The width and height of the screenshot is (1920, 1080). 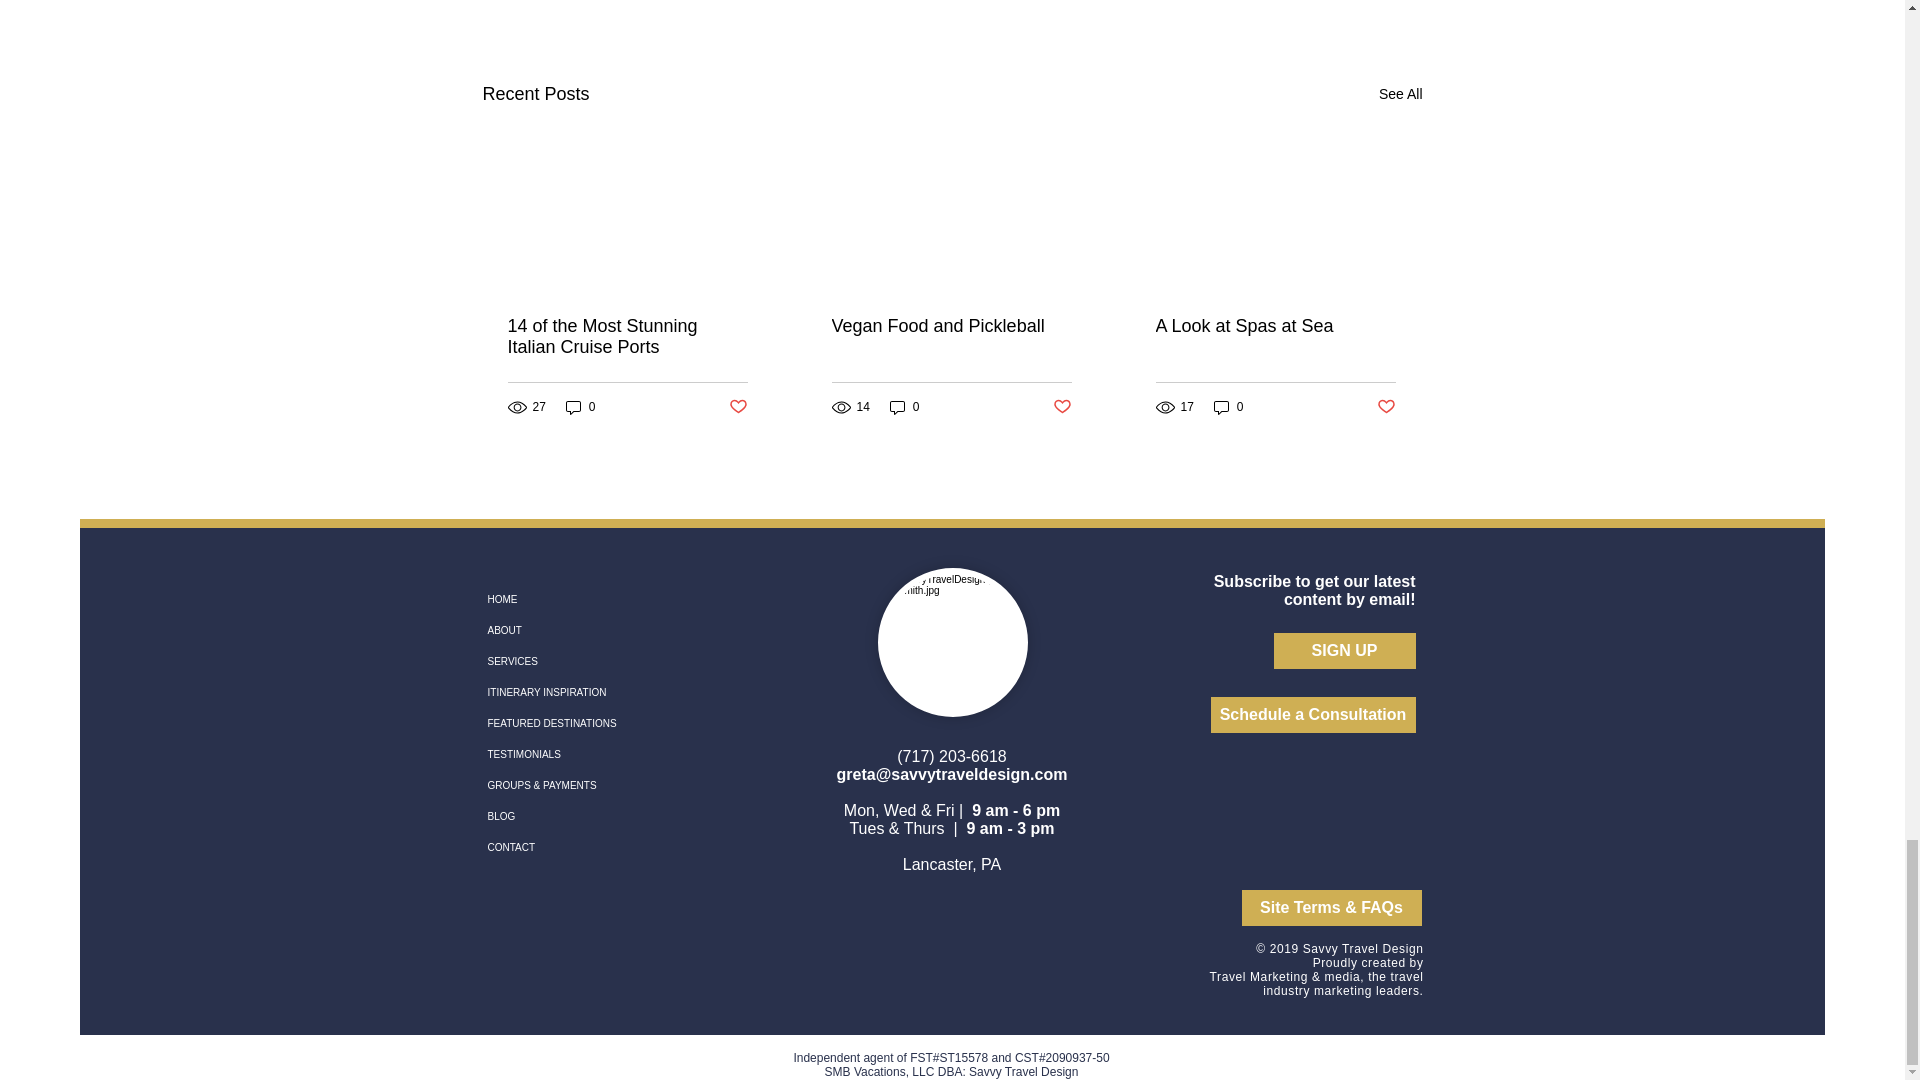 I want to click on TESTIMONIALS, so click(x=602, y=754).